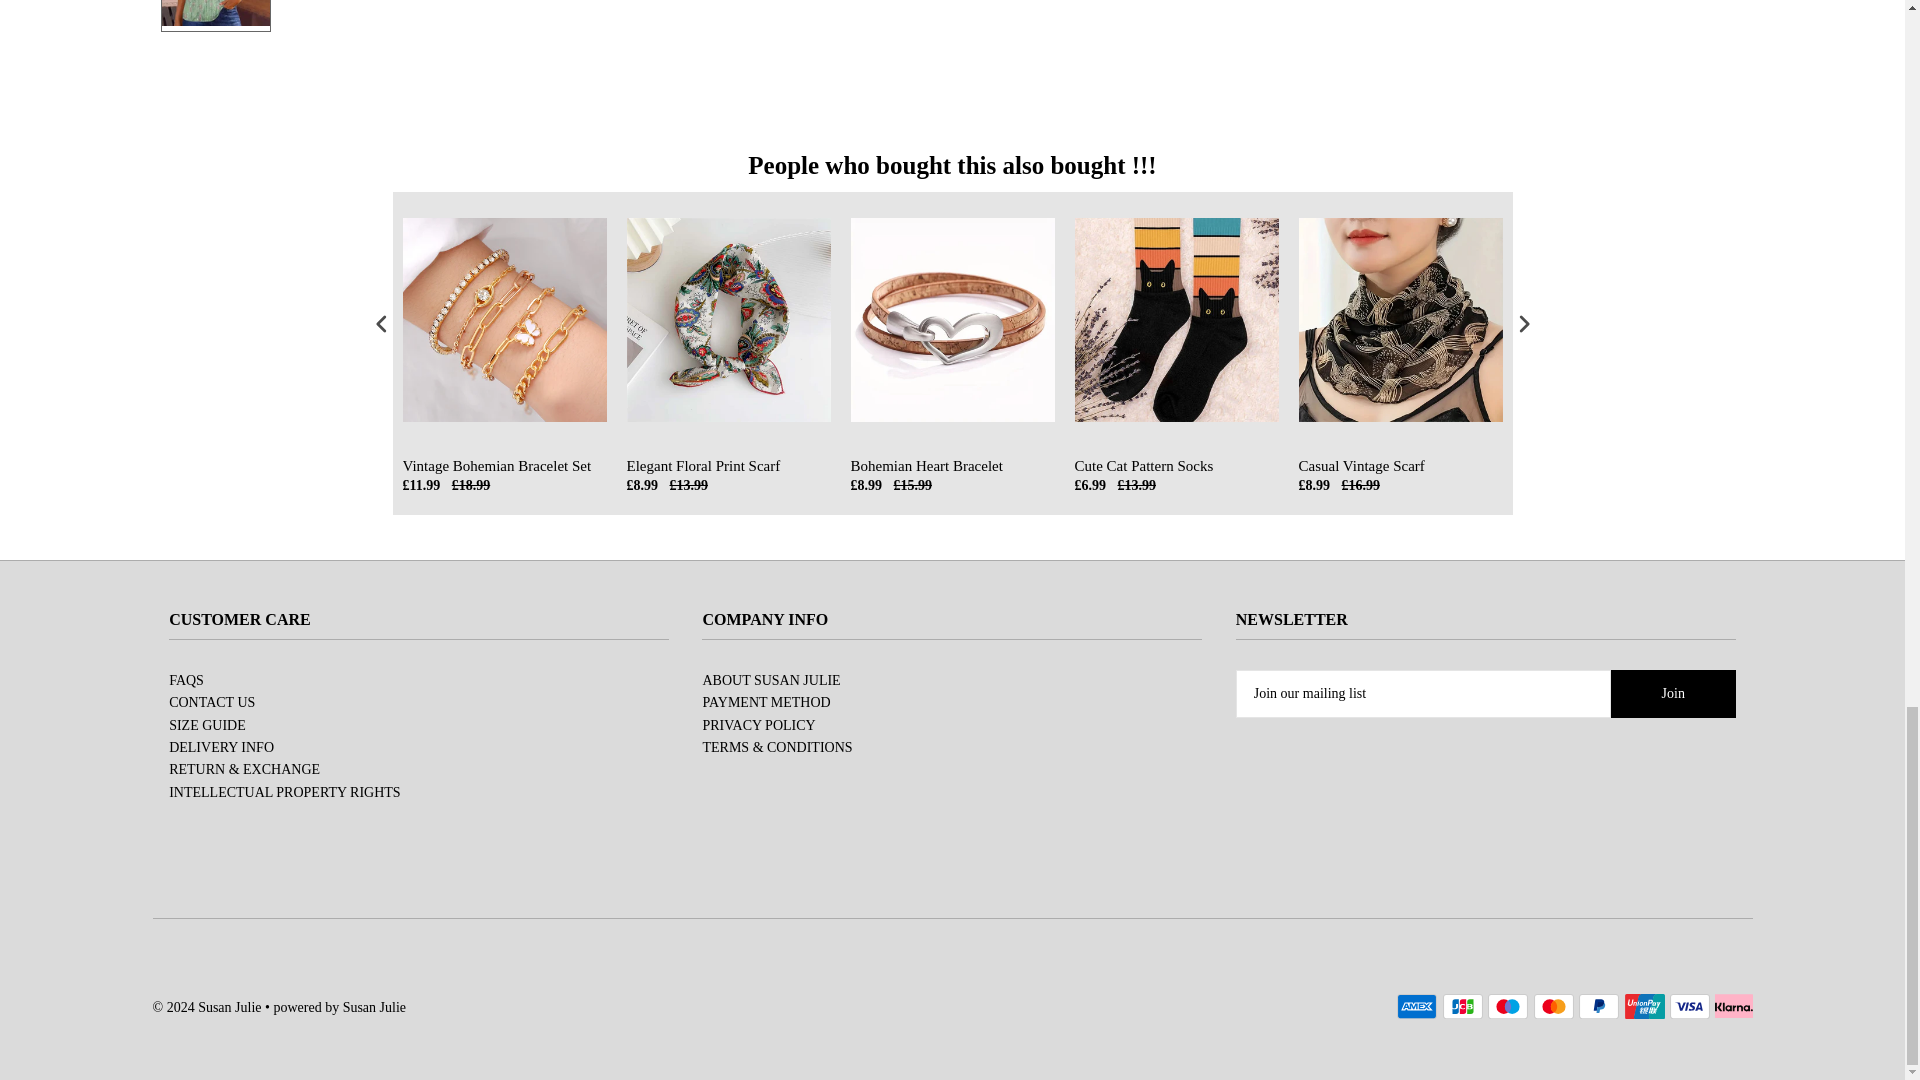 Image resolution: width=1920 pixels, height=1080 pixels. I want to click on Maestro, so click(1508, 1006).